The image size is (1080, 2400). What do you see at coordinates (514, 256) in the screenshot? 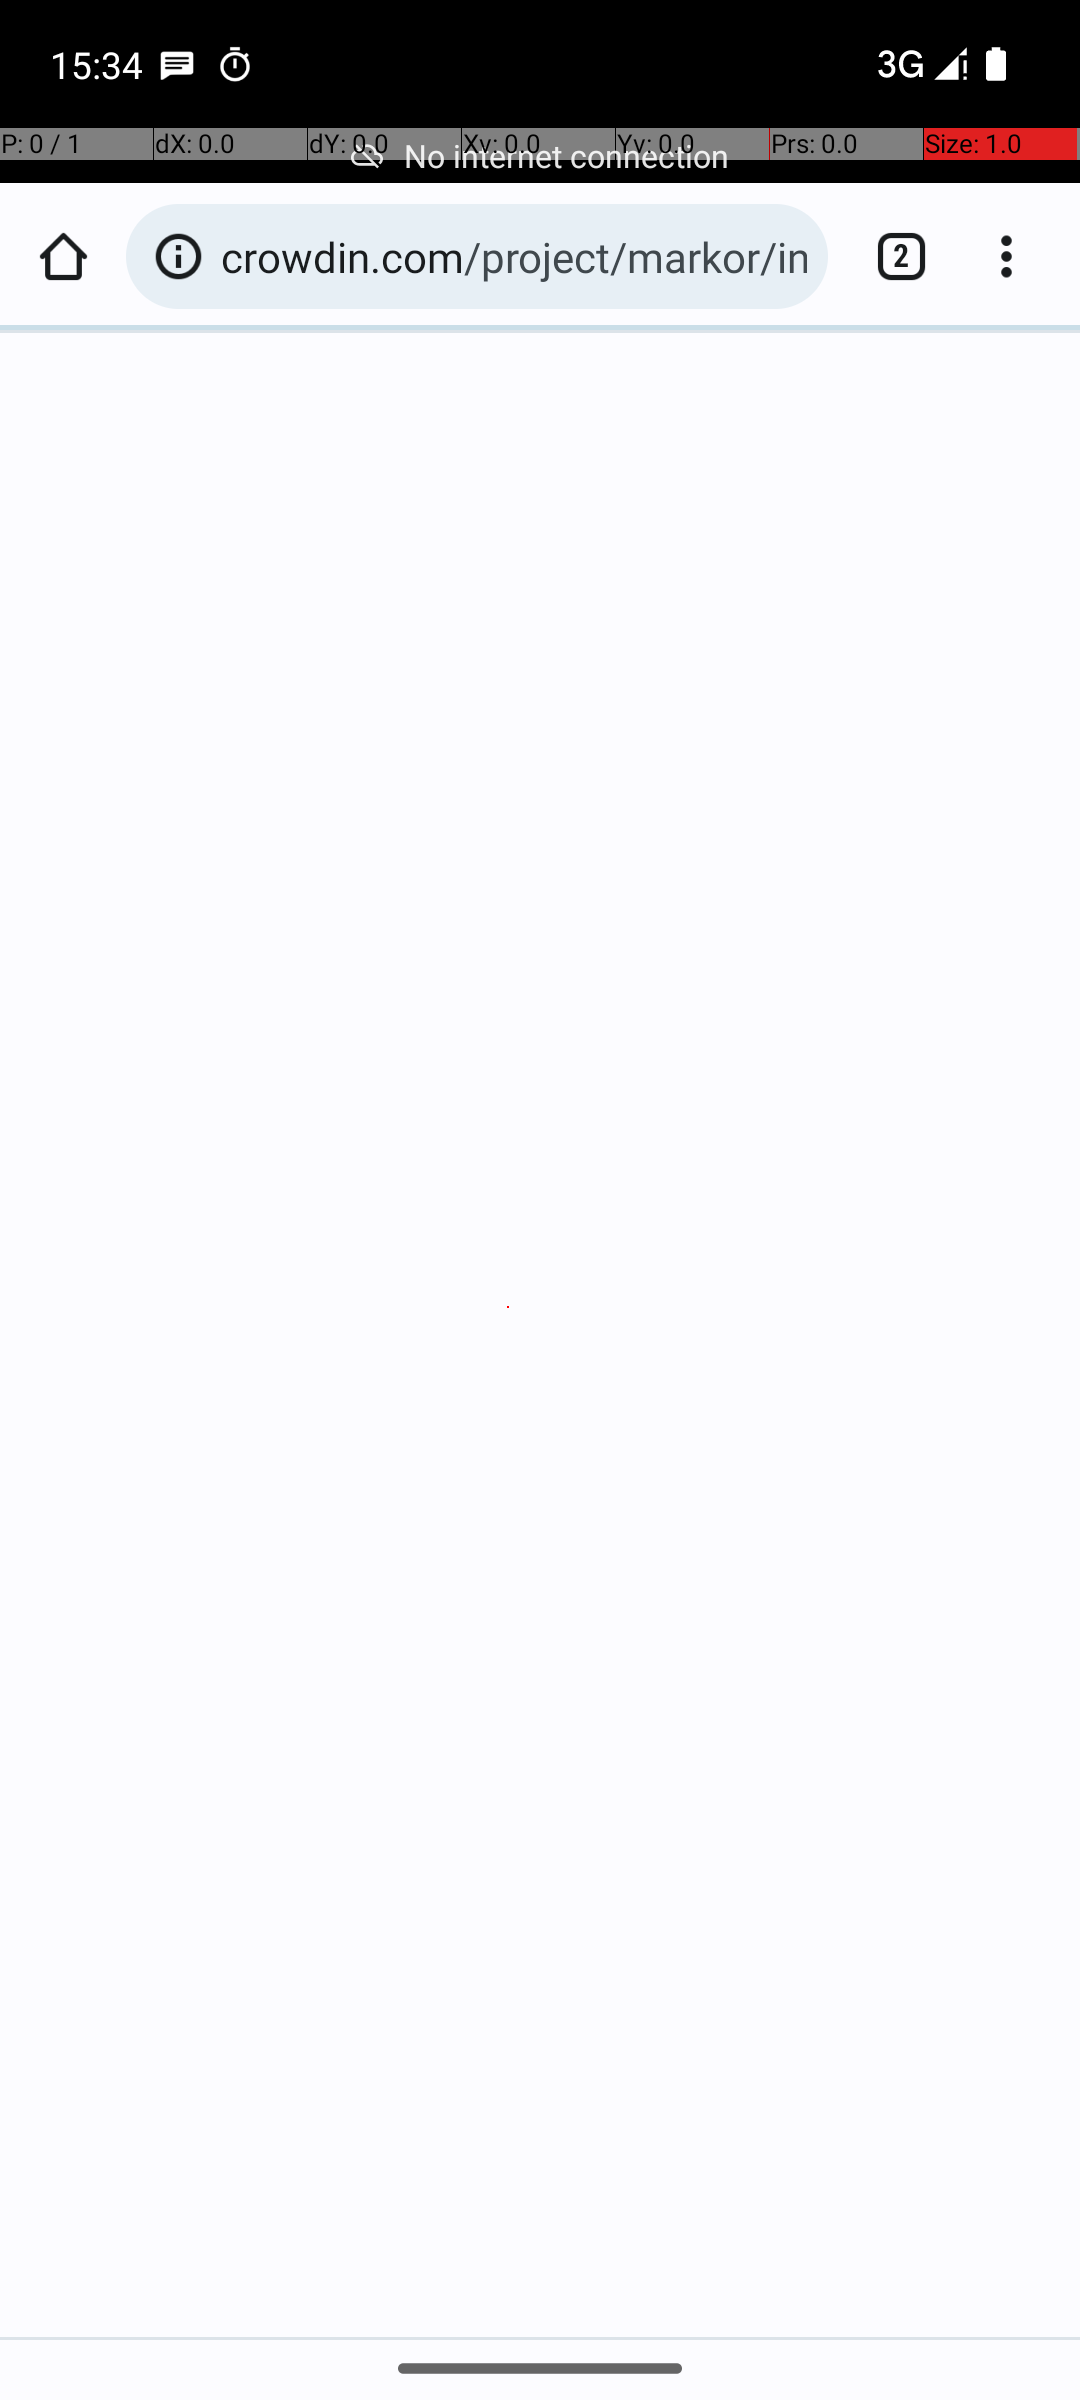
I see `crowdin.com/project/markor/invite` at bounding box center [514, 256].